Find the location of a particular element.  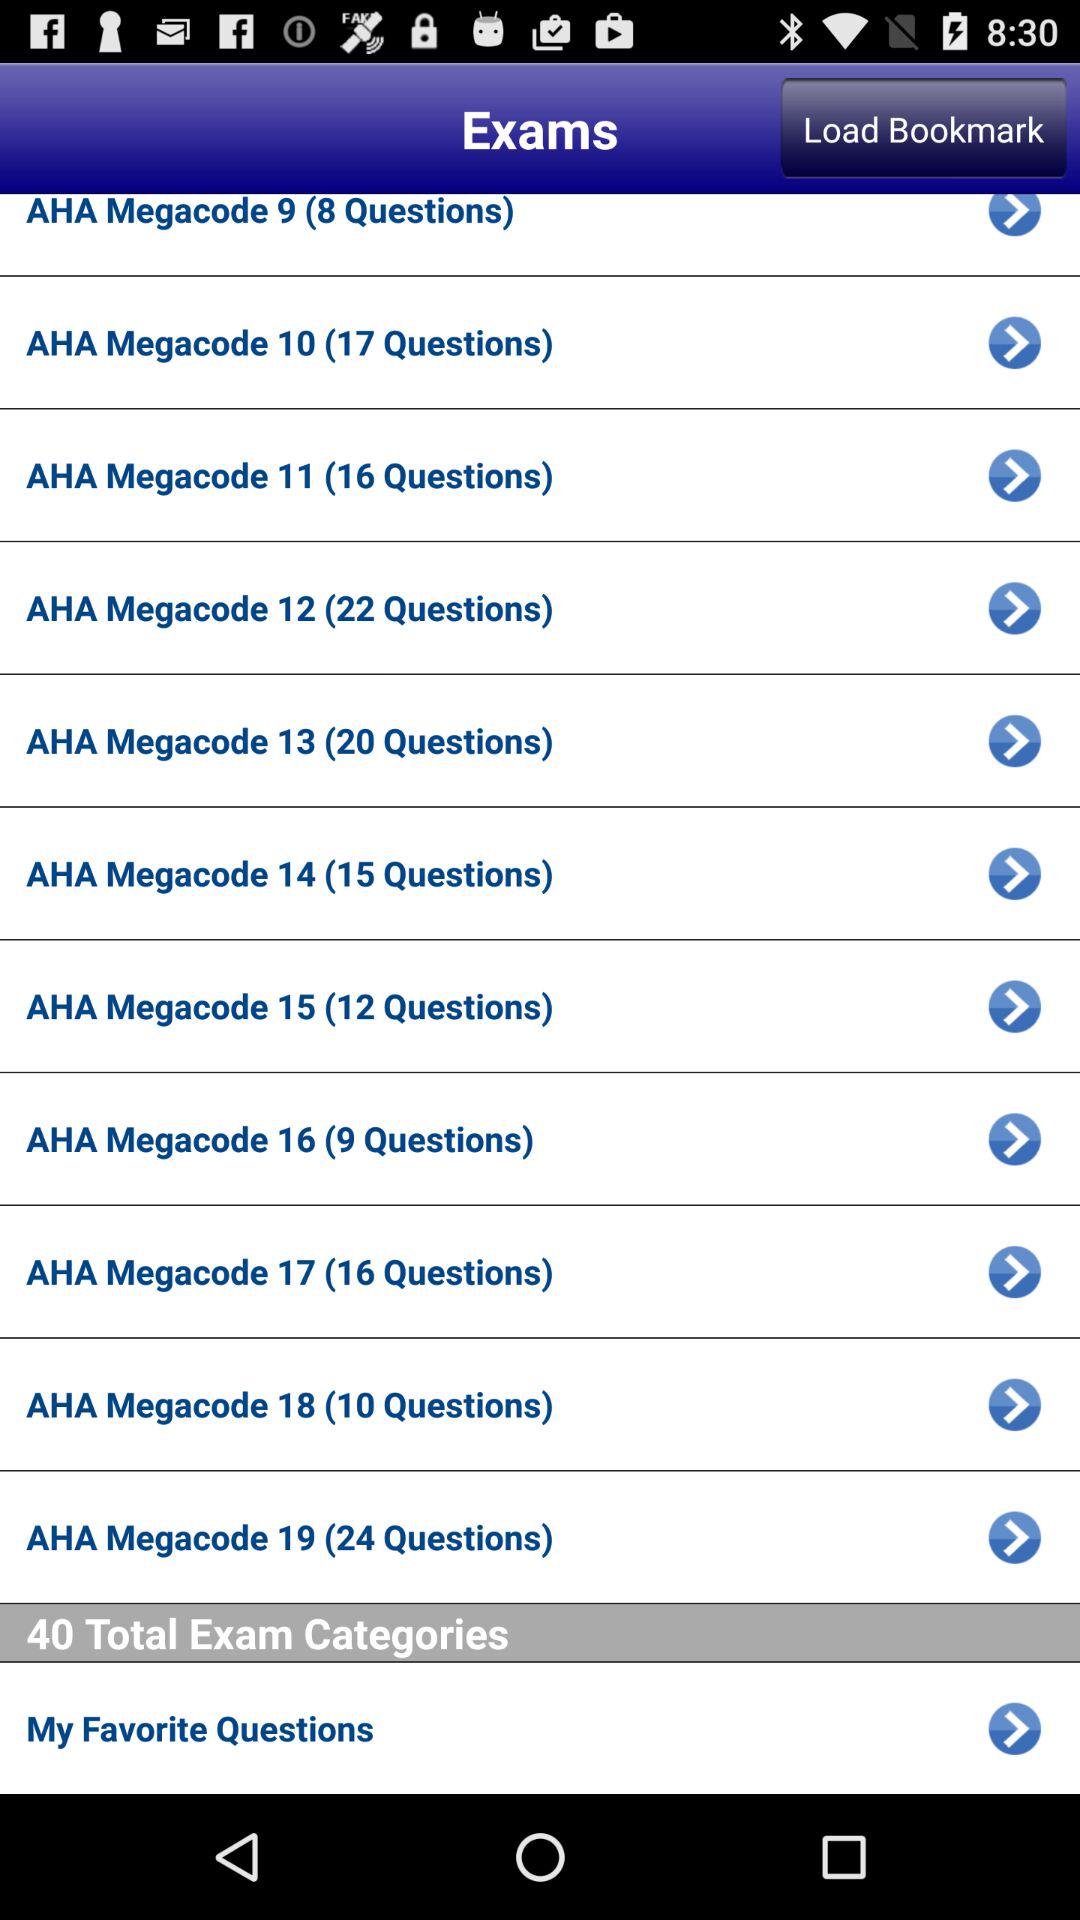

swipe until the my favorite questions app is located at coordinates (500, 1728).